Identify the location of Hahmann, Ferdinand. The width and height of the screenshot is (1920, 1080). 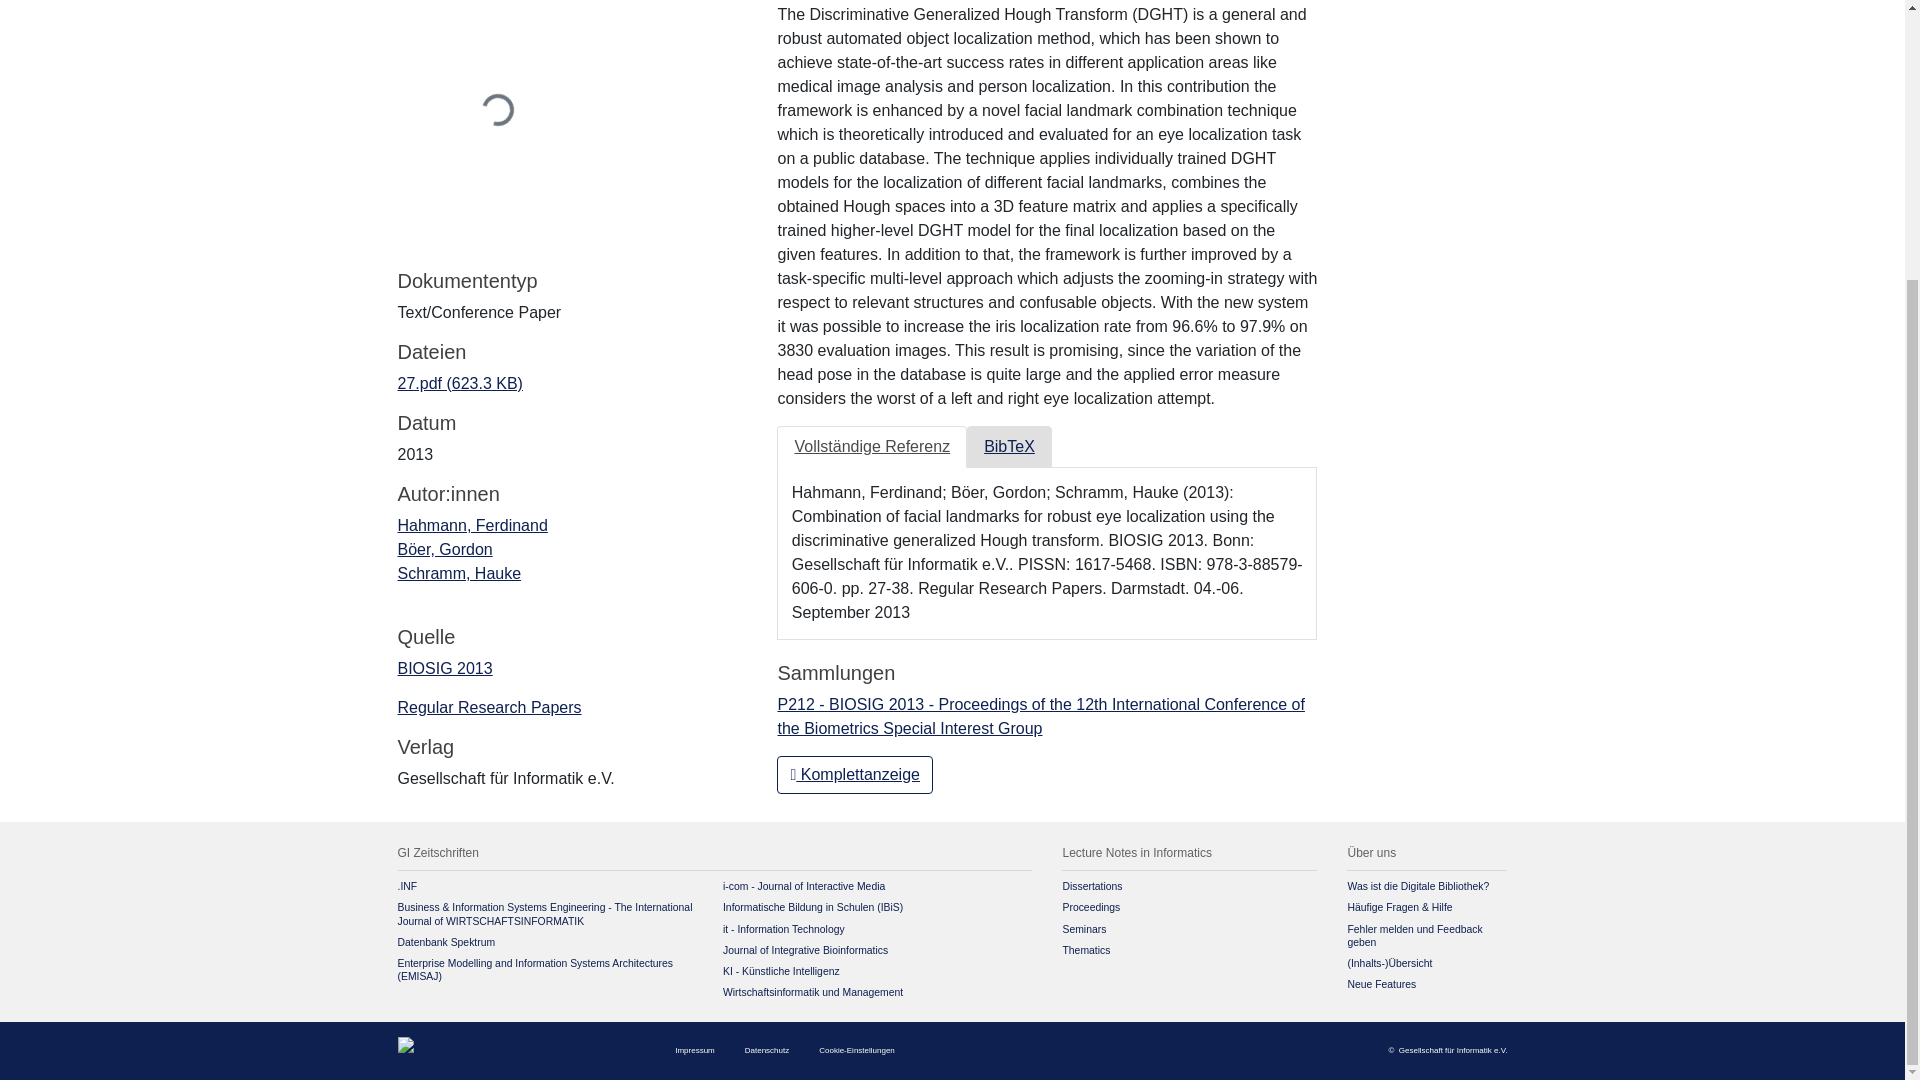
(472, 525).